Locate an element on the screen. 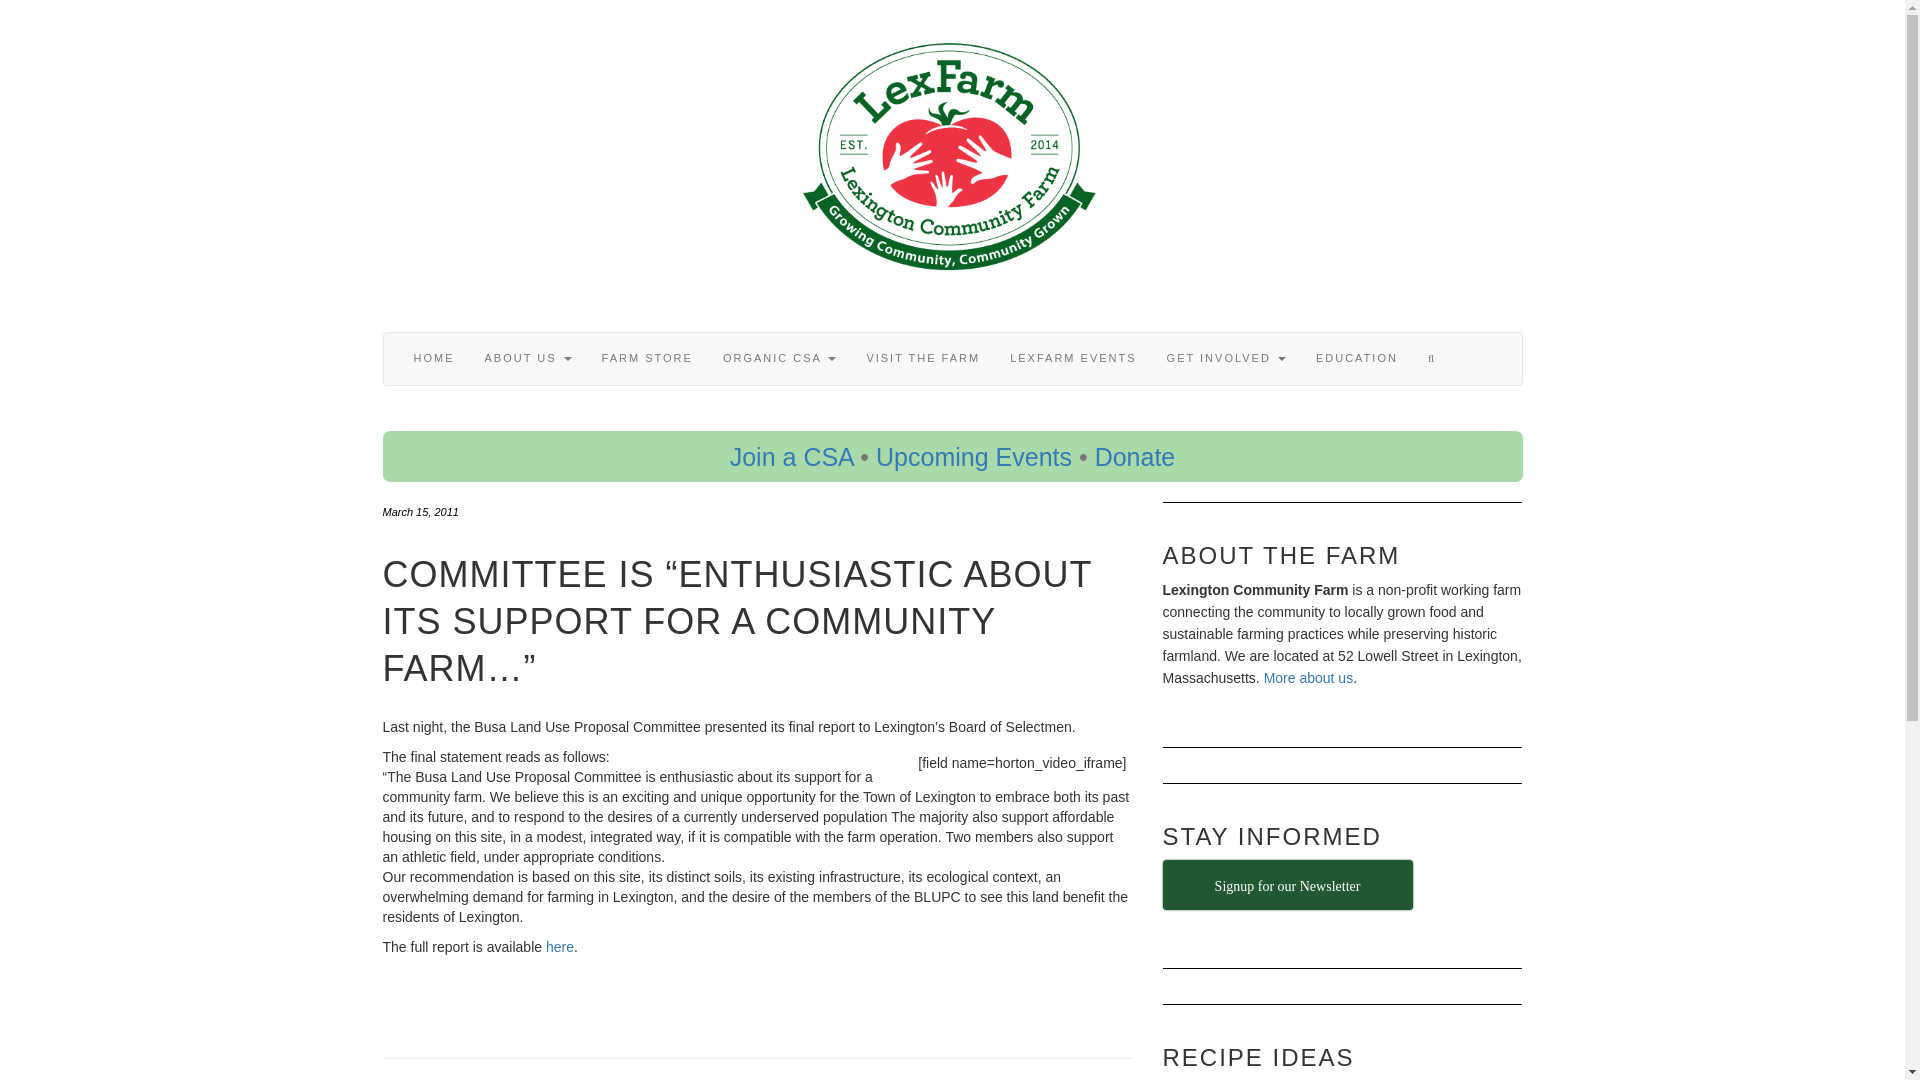 This screenshot has height=1080, width=1920. More about us is located at coordinates (1308, 677).